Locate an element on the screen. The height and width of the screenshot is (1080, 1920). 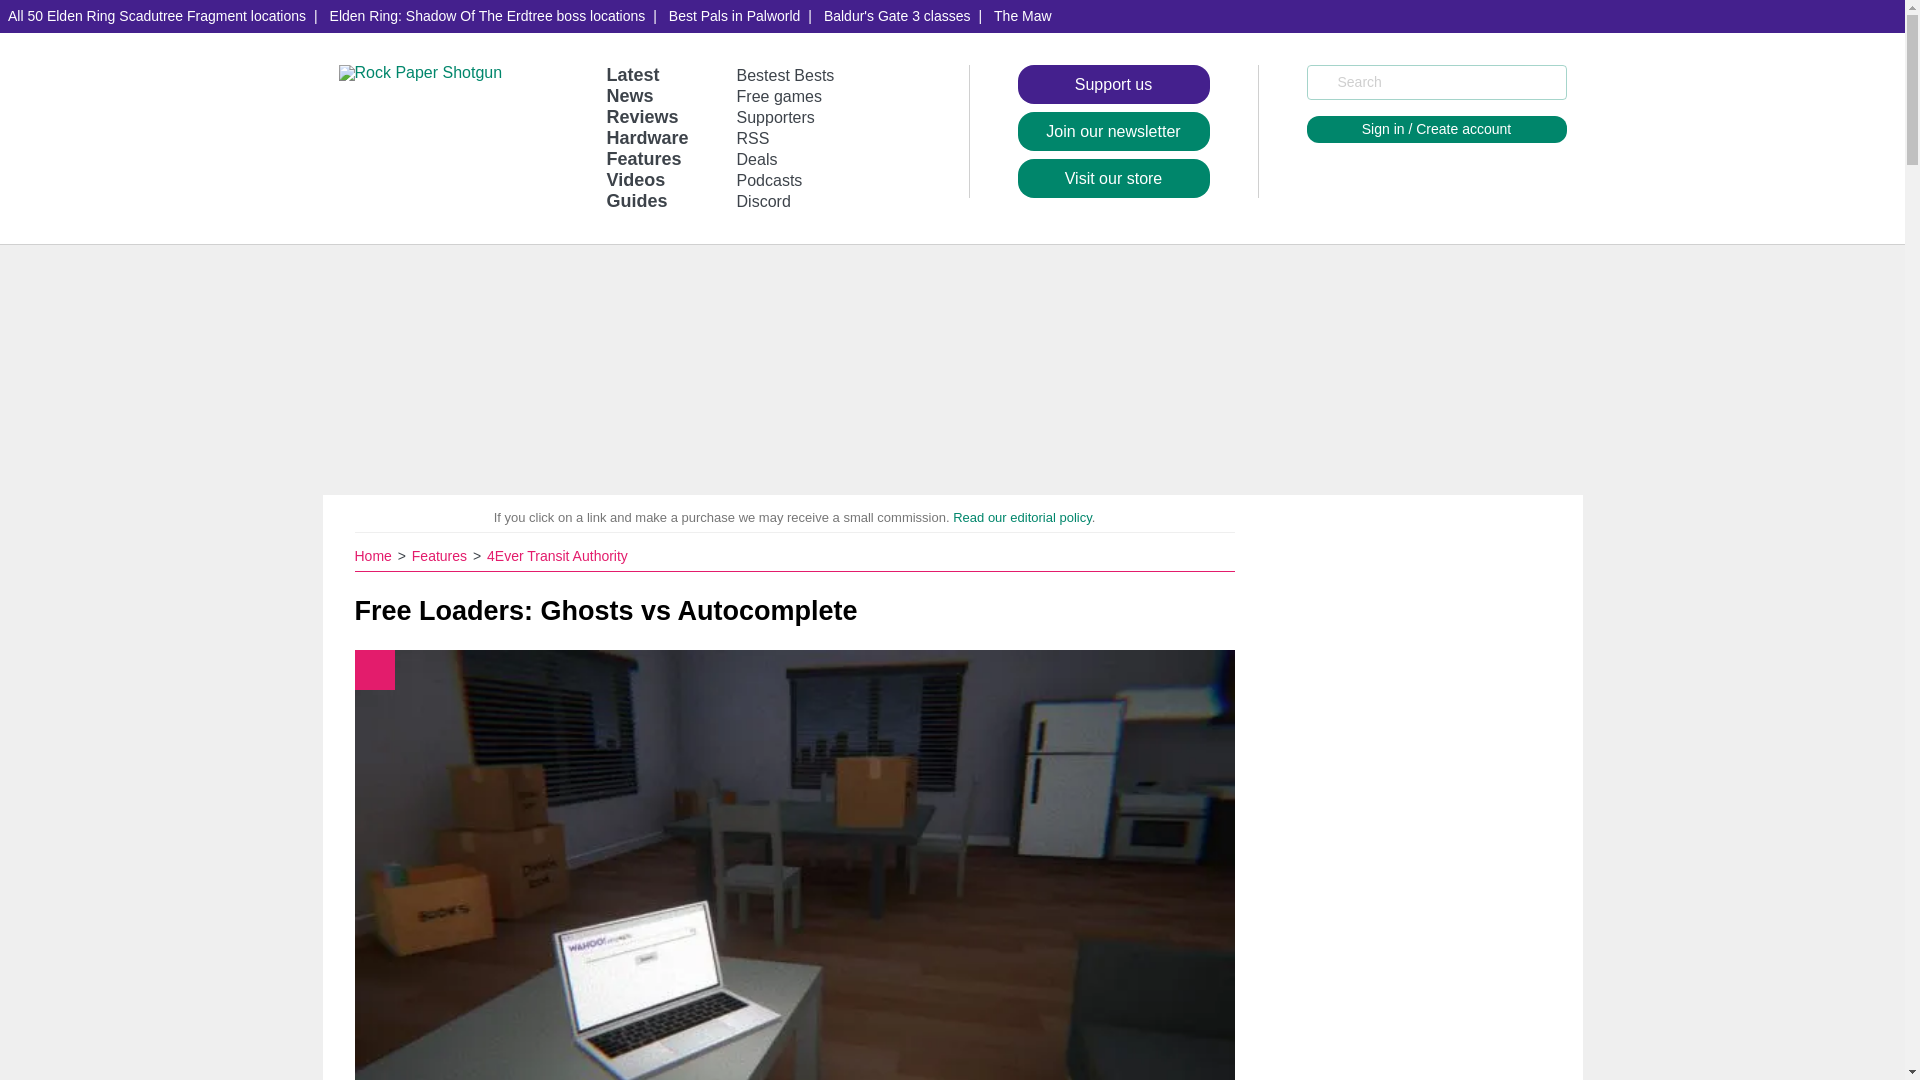
Free games is located at coordinates (779, 96).